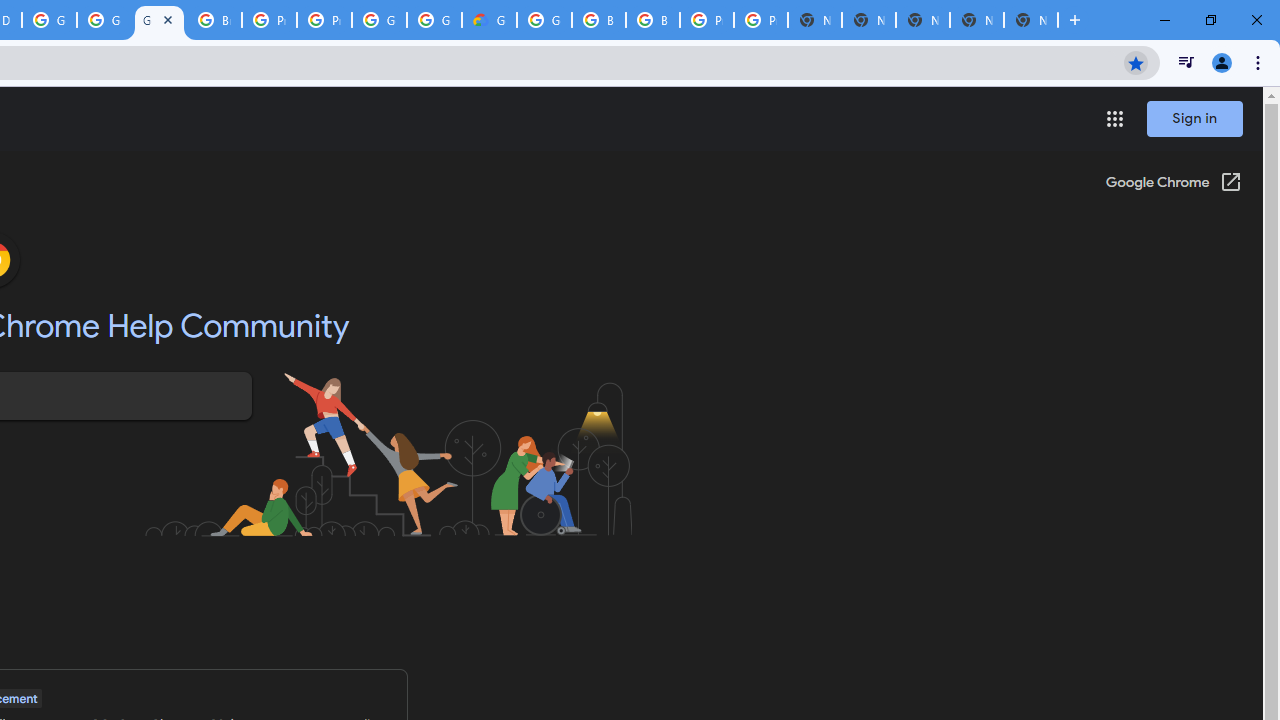 The width and height of the screenshot is (1280, 720). I want to click on Google Cloud Estimate Summary, so click(490, 20).